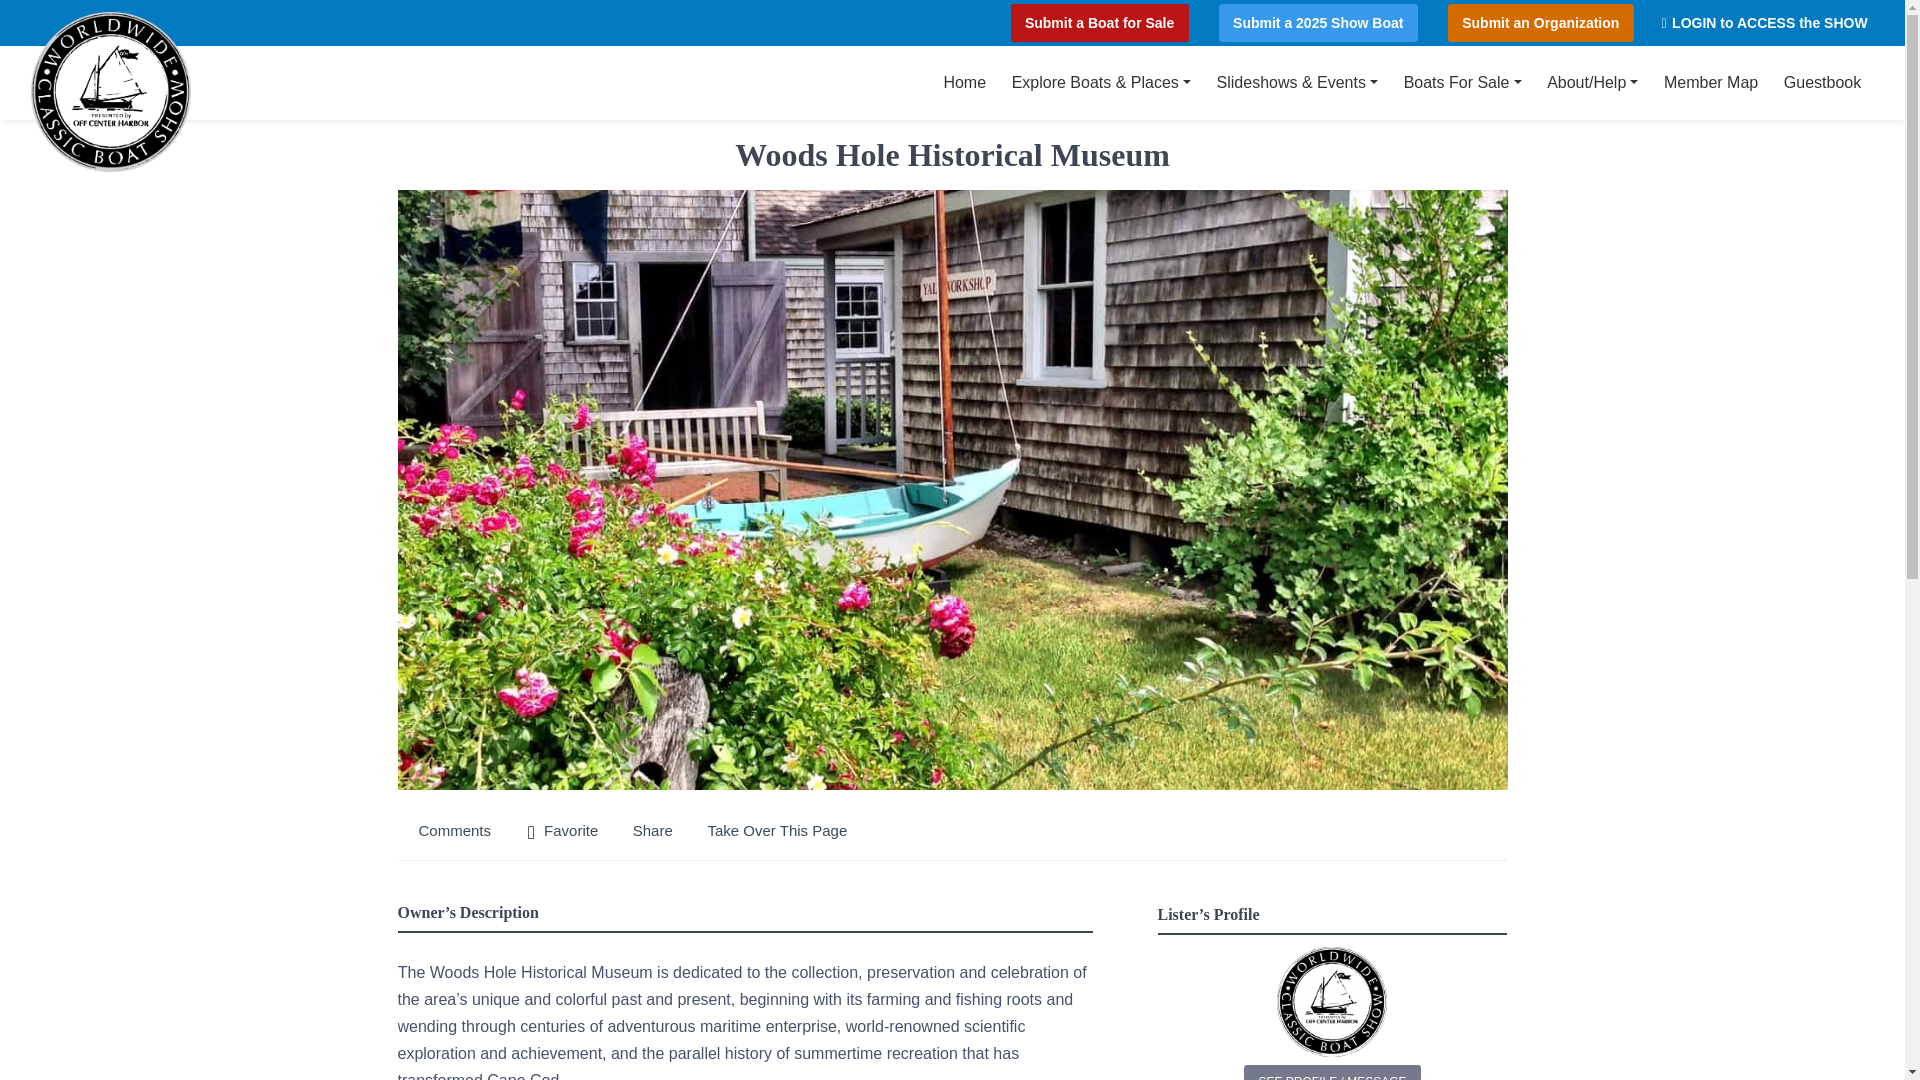  I want to click on LOGIN to ACCESS the SHOW, so click(1764, 23).